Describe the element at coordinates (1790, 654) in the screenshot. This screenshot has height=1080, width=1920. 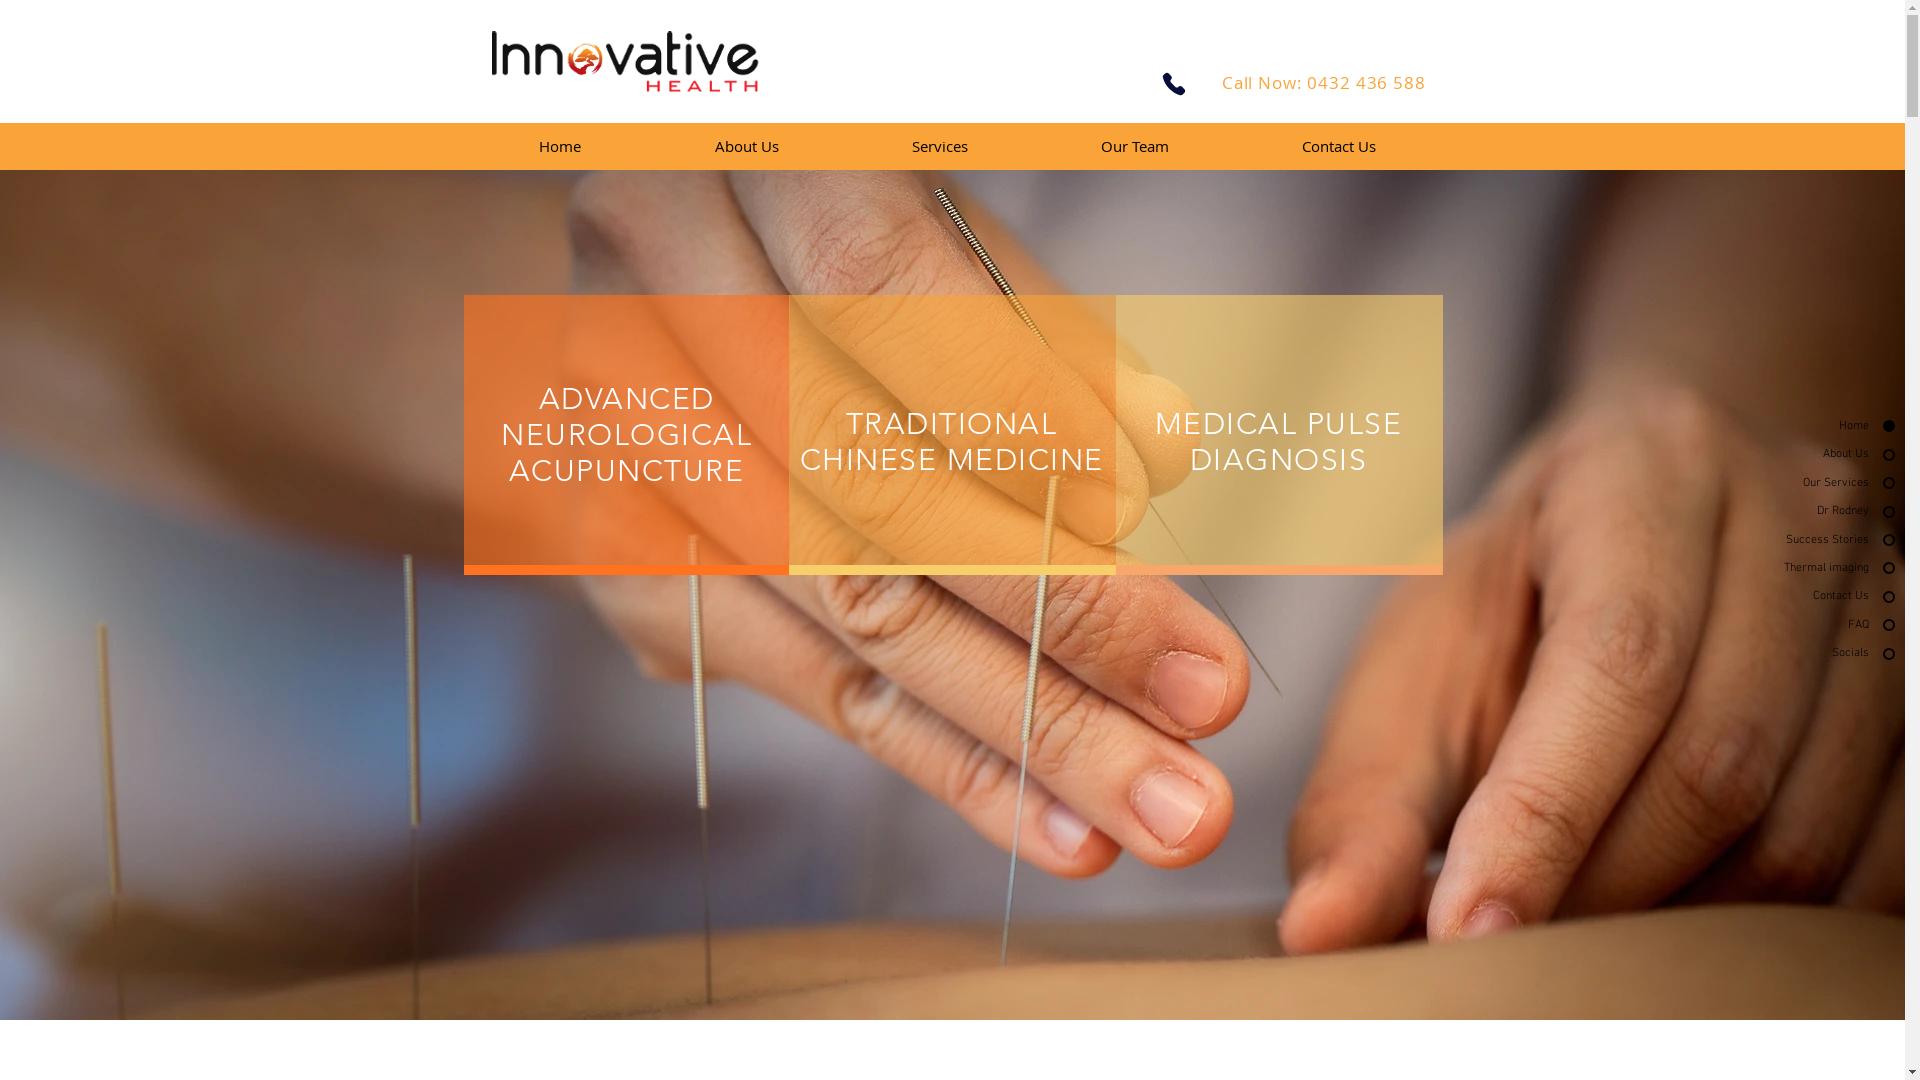
I see `Socials` at that location.